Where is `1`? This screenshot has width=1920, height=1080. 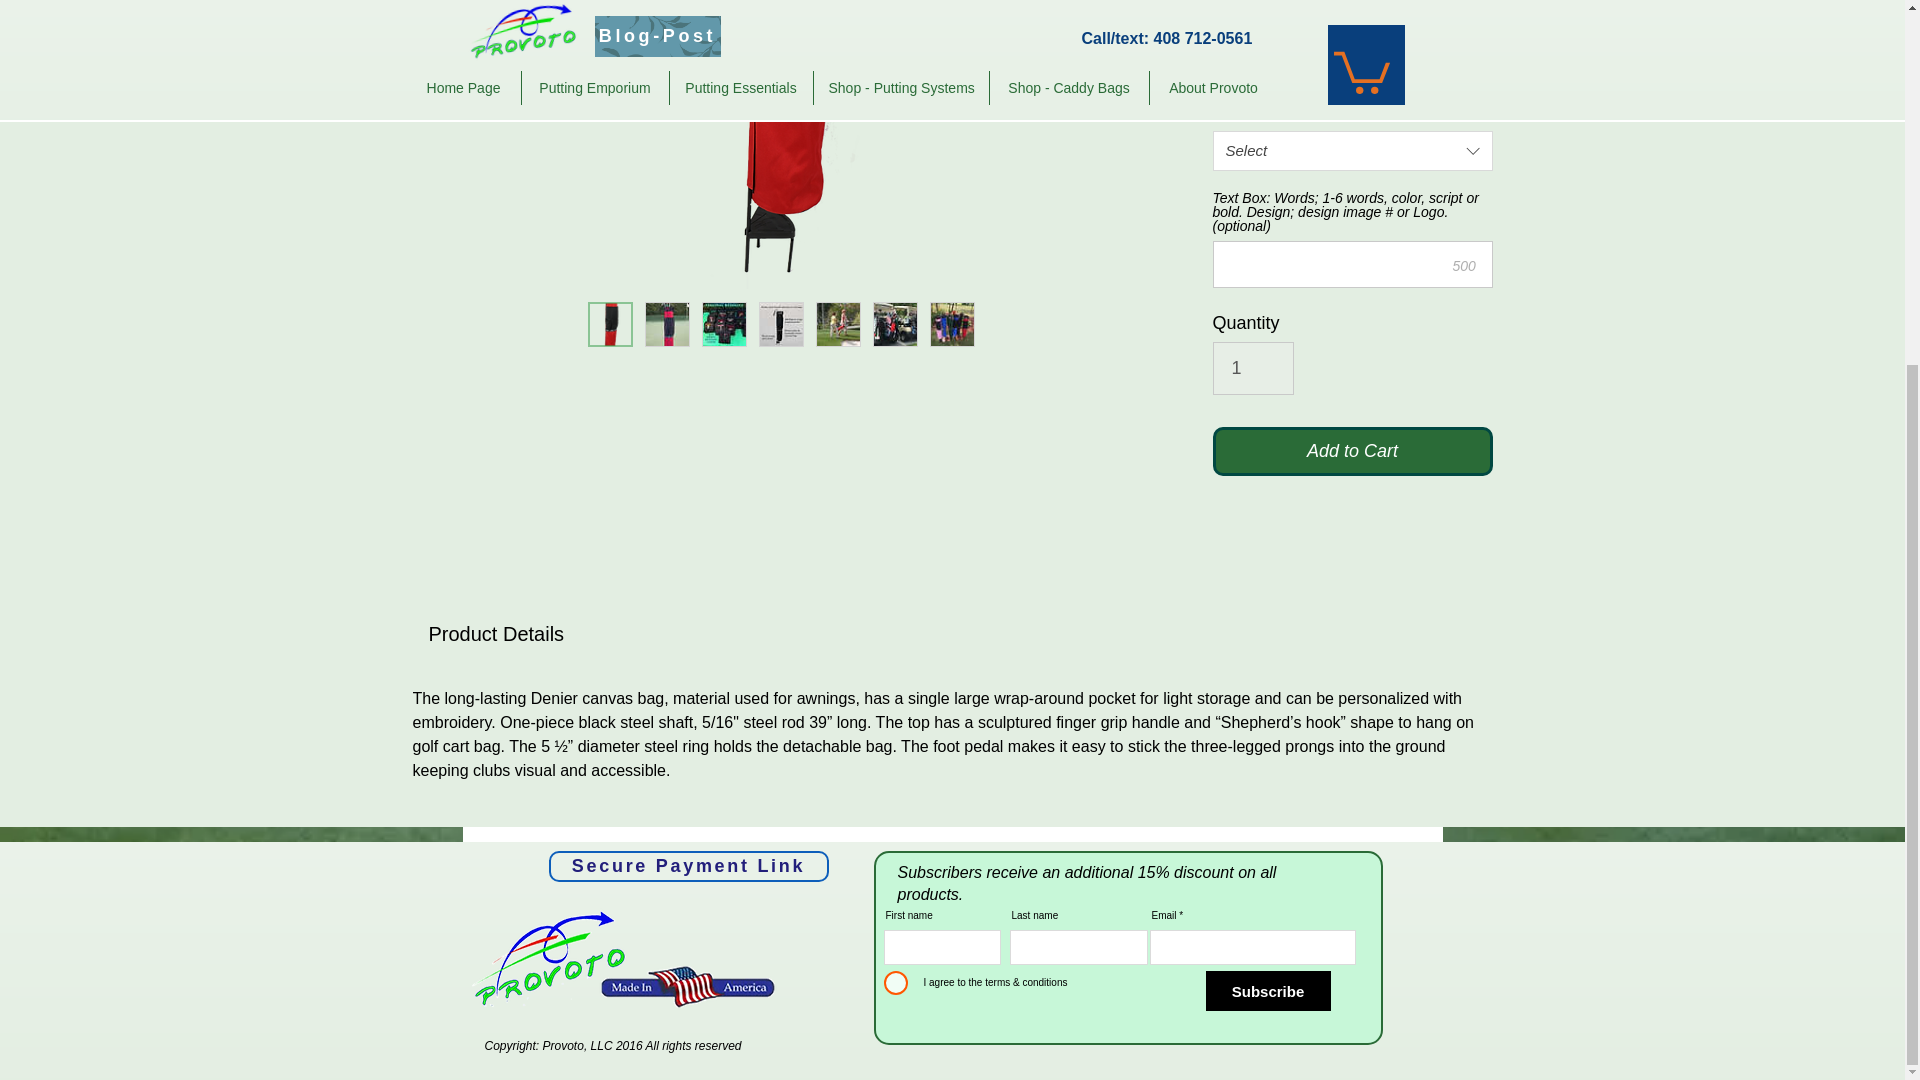 1 is located at coordinates (1252, 368).